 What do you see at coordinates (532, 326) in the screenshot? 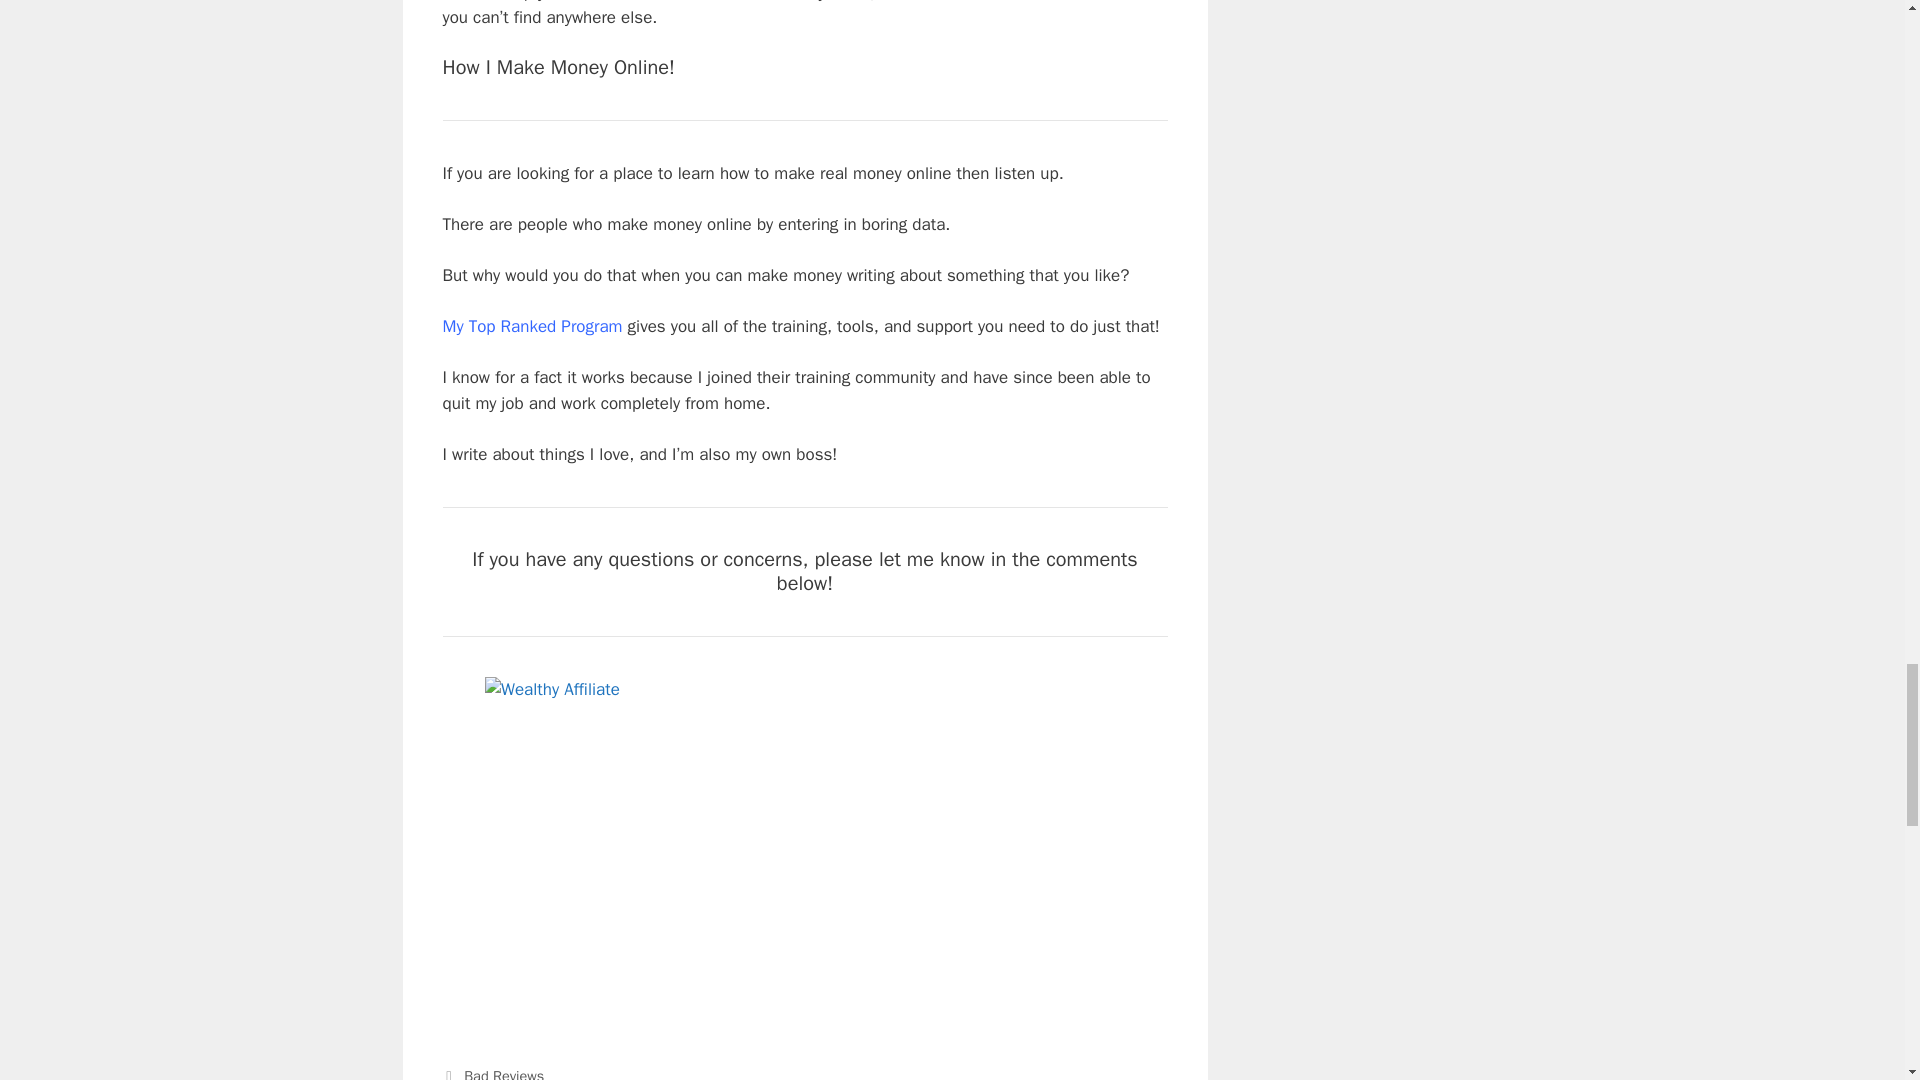
I see `My Top Ranked Program` at bounding box center [532, 326].